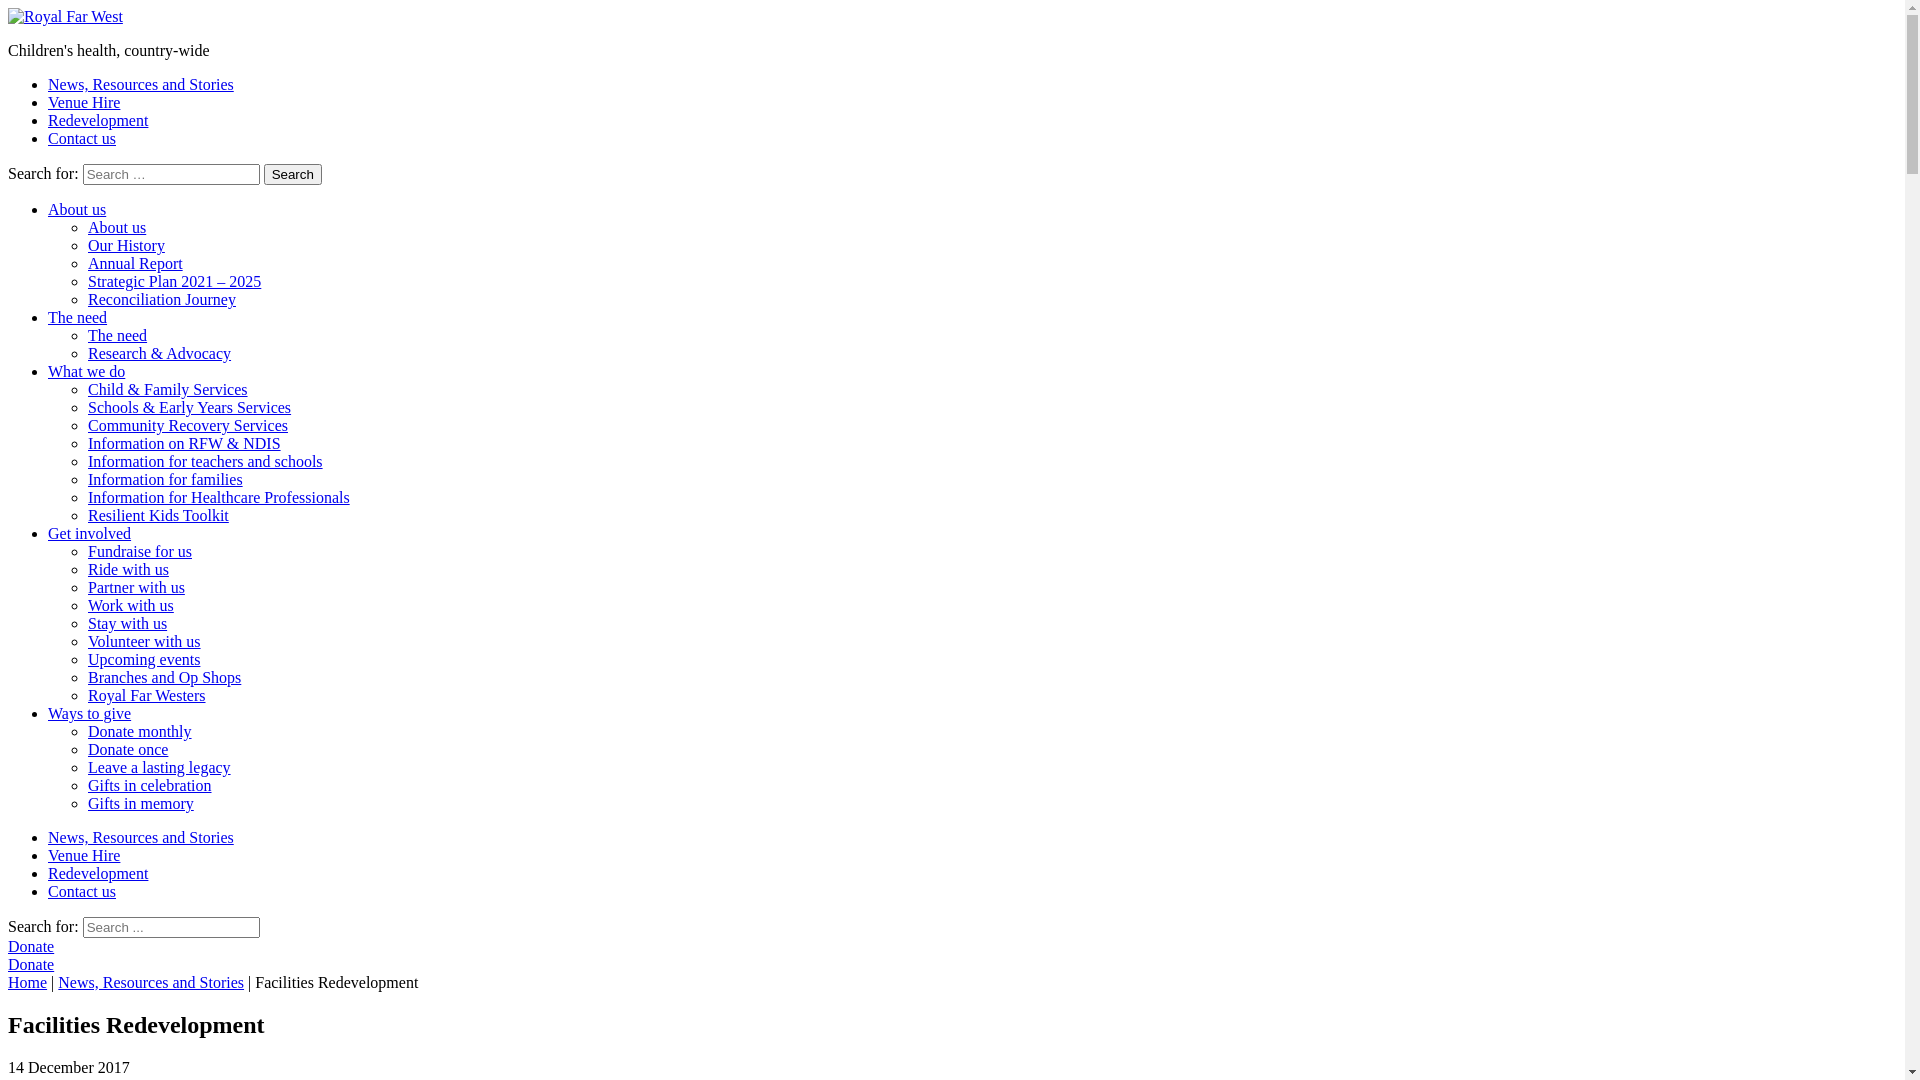  Describe the element at coordinates (77, 210) in the screenshot. I see `About us` at that location.